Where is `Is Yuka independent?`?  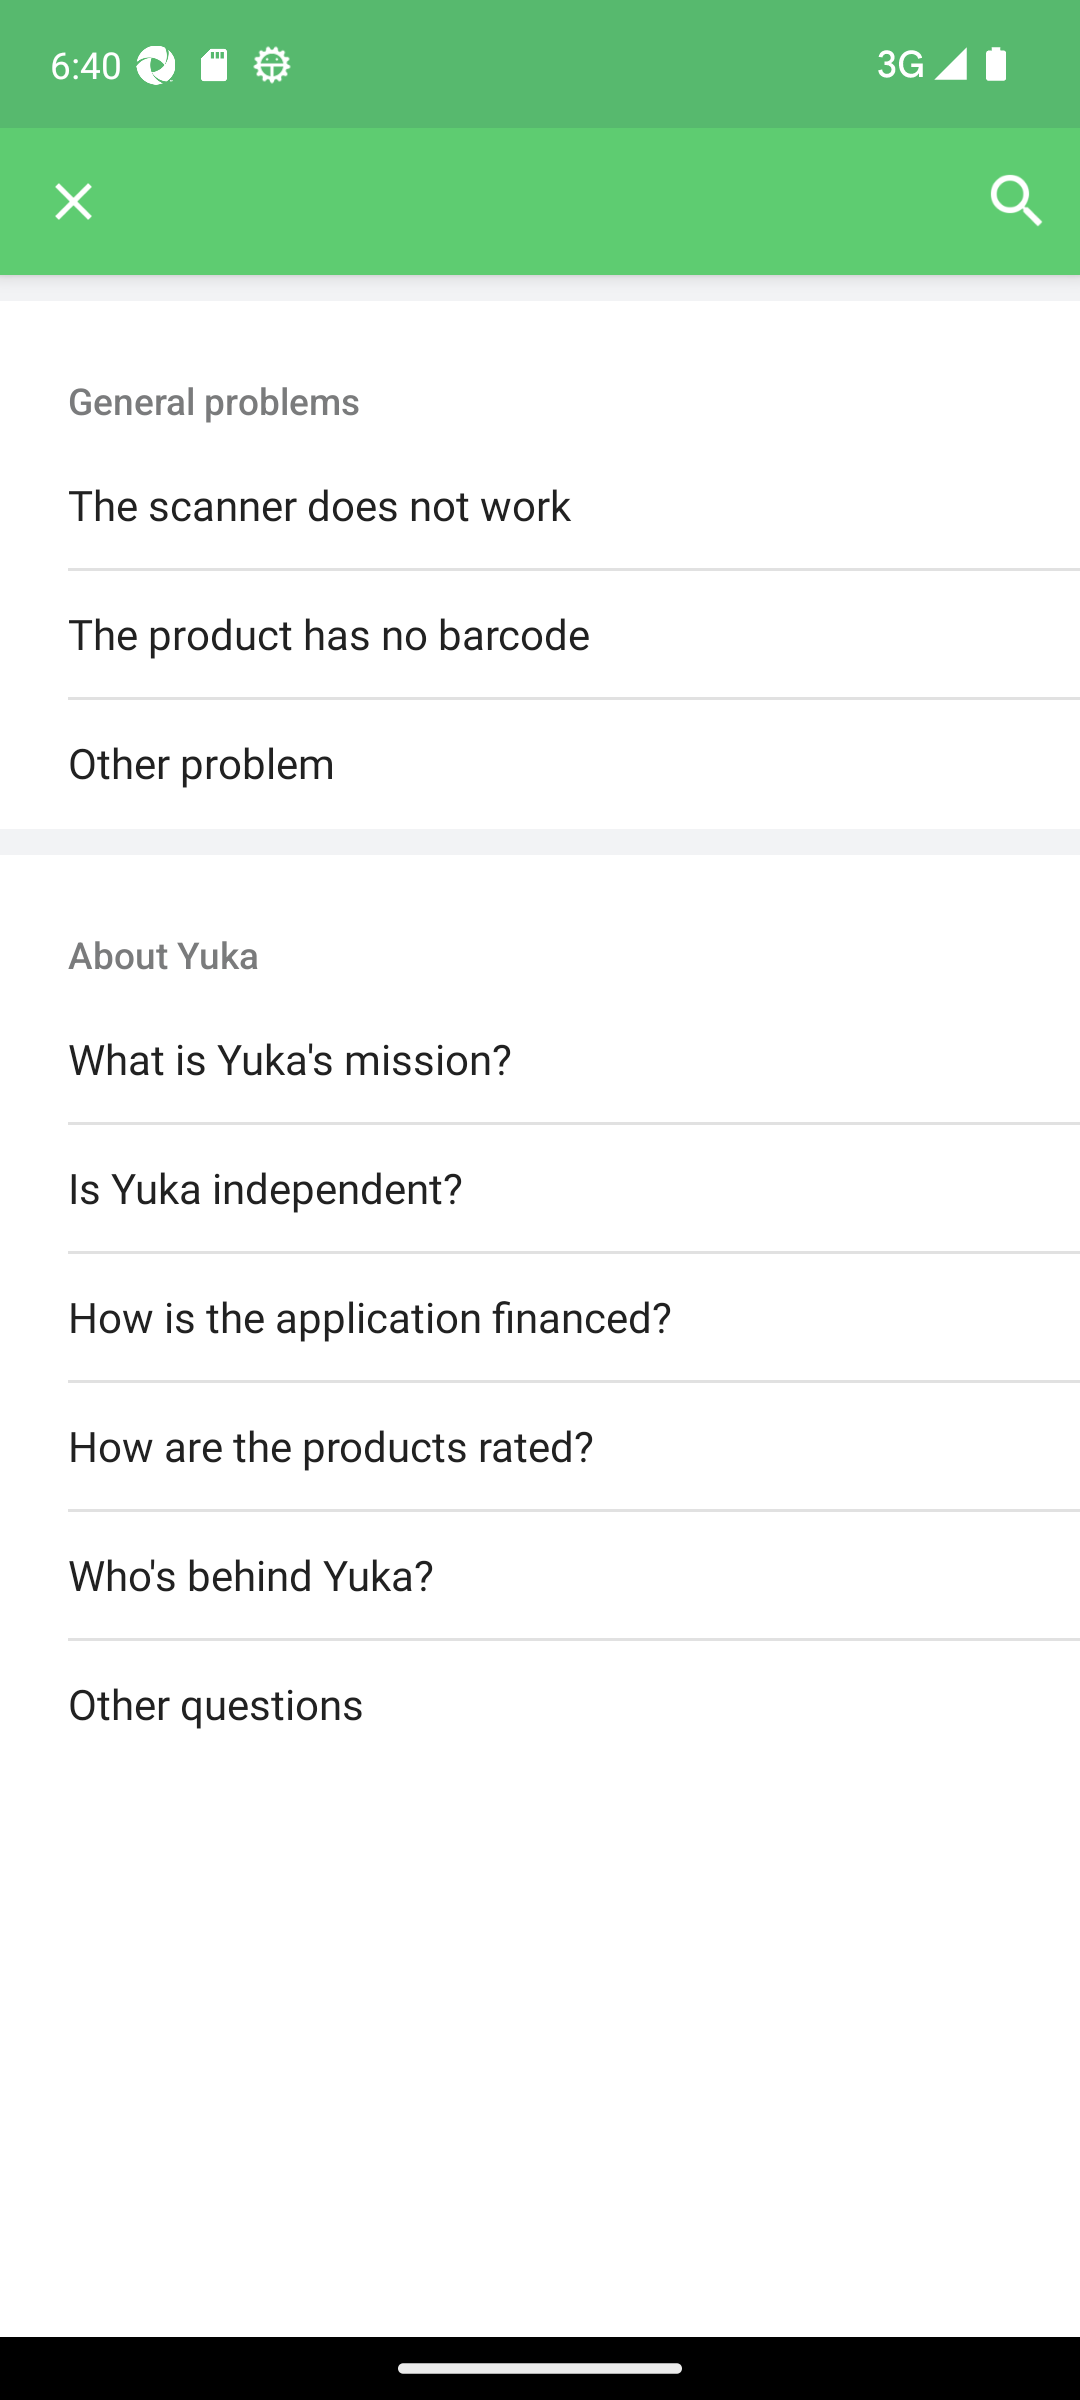
Is Yuka independent? is located at coordinates (540, 1188).